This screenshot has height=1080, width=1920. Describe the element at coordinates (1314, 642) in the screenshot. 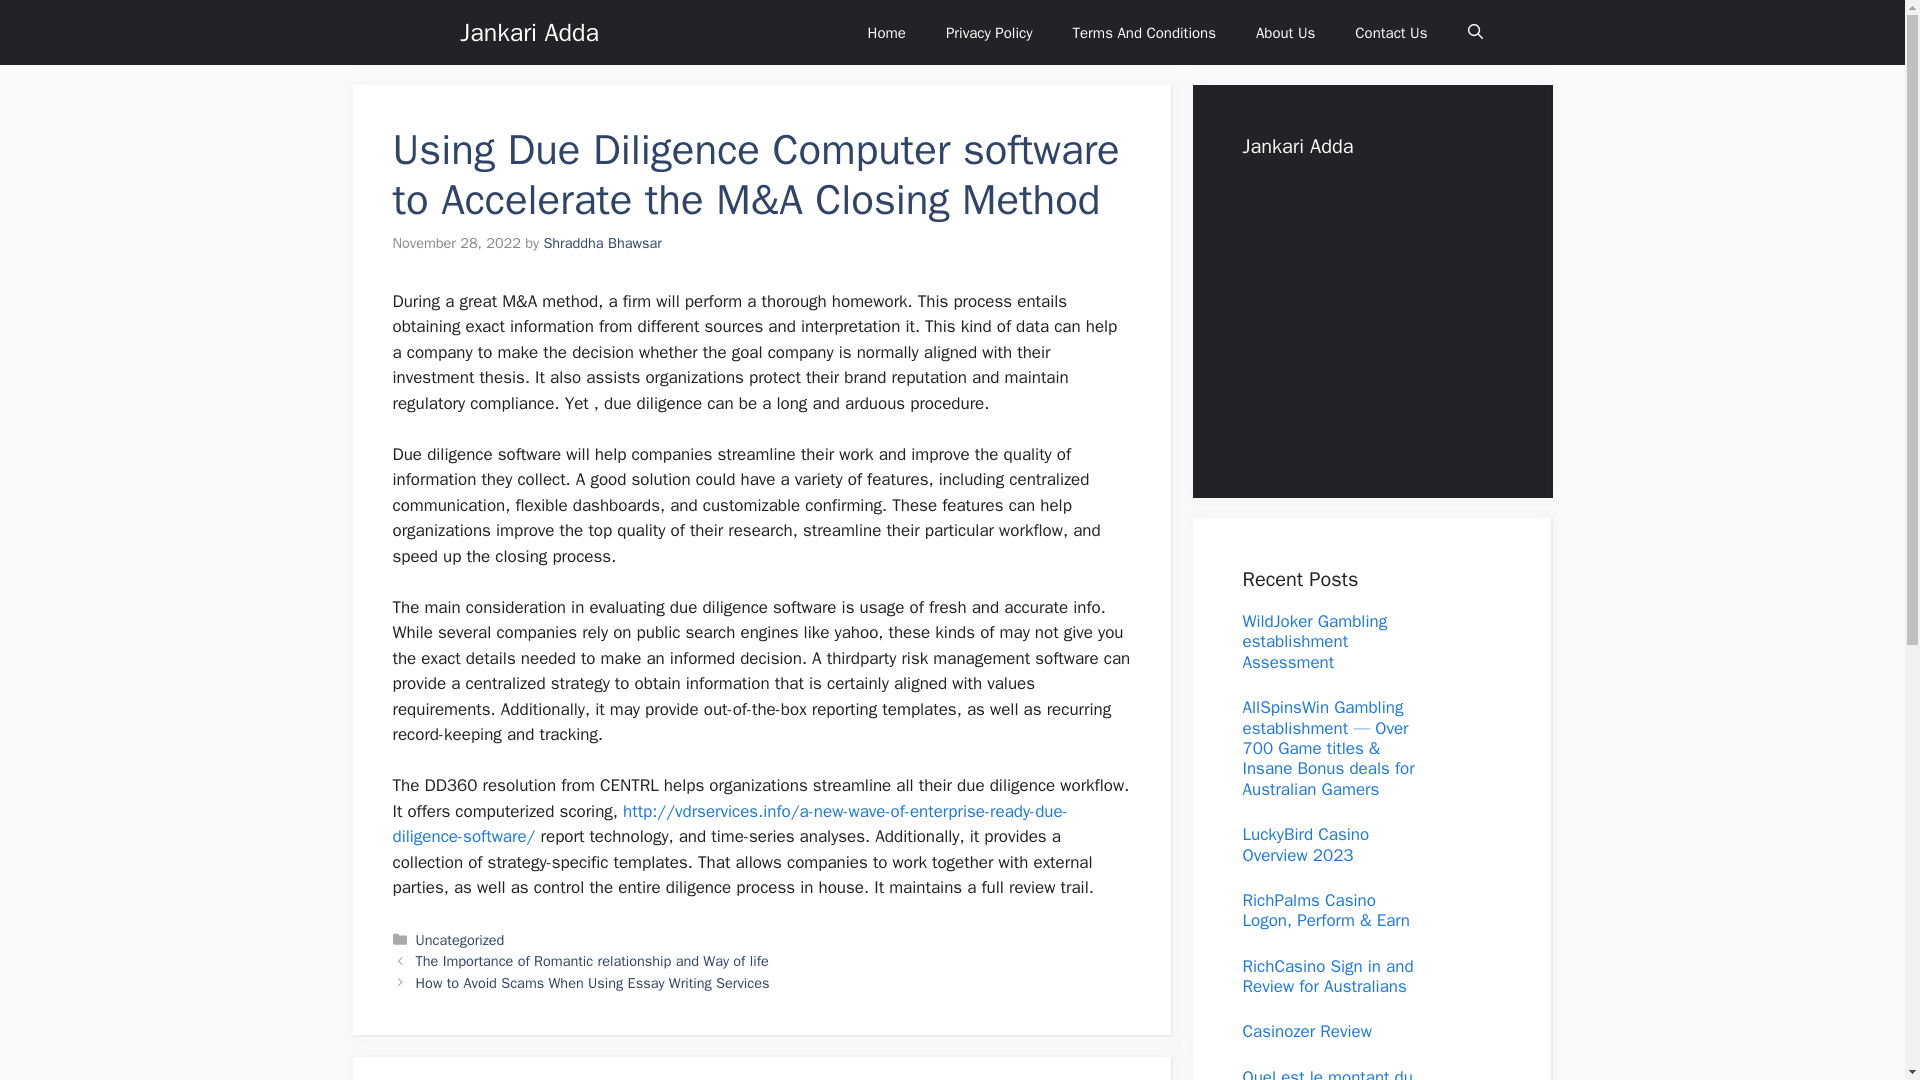

I see `WildJoker Gambling establishment Assessment` at that location.